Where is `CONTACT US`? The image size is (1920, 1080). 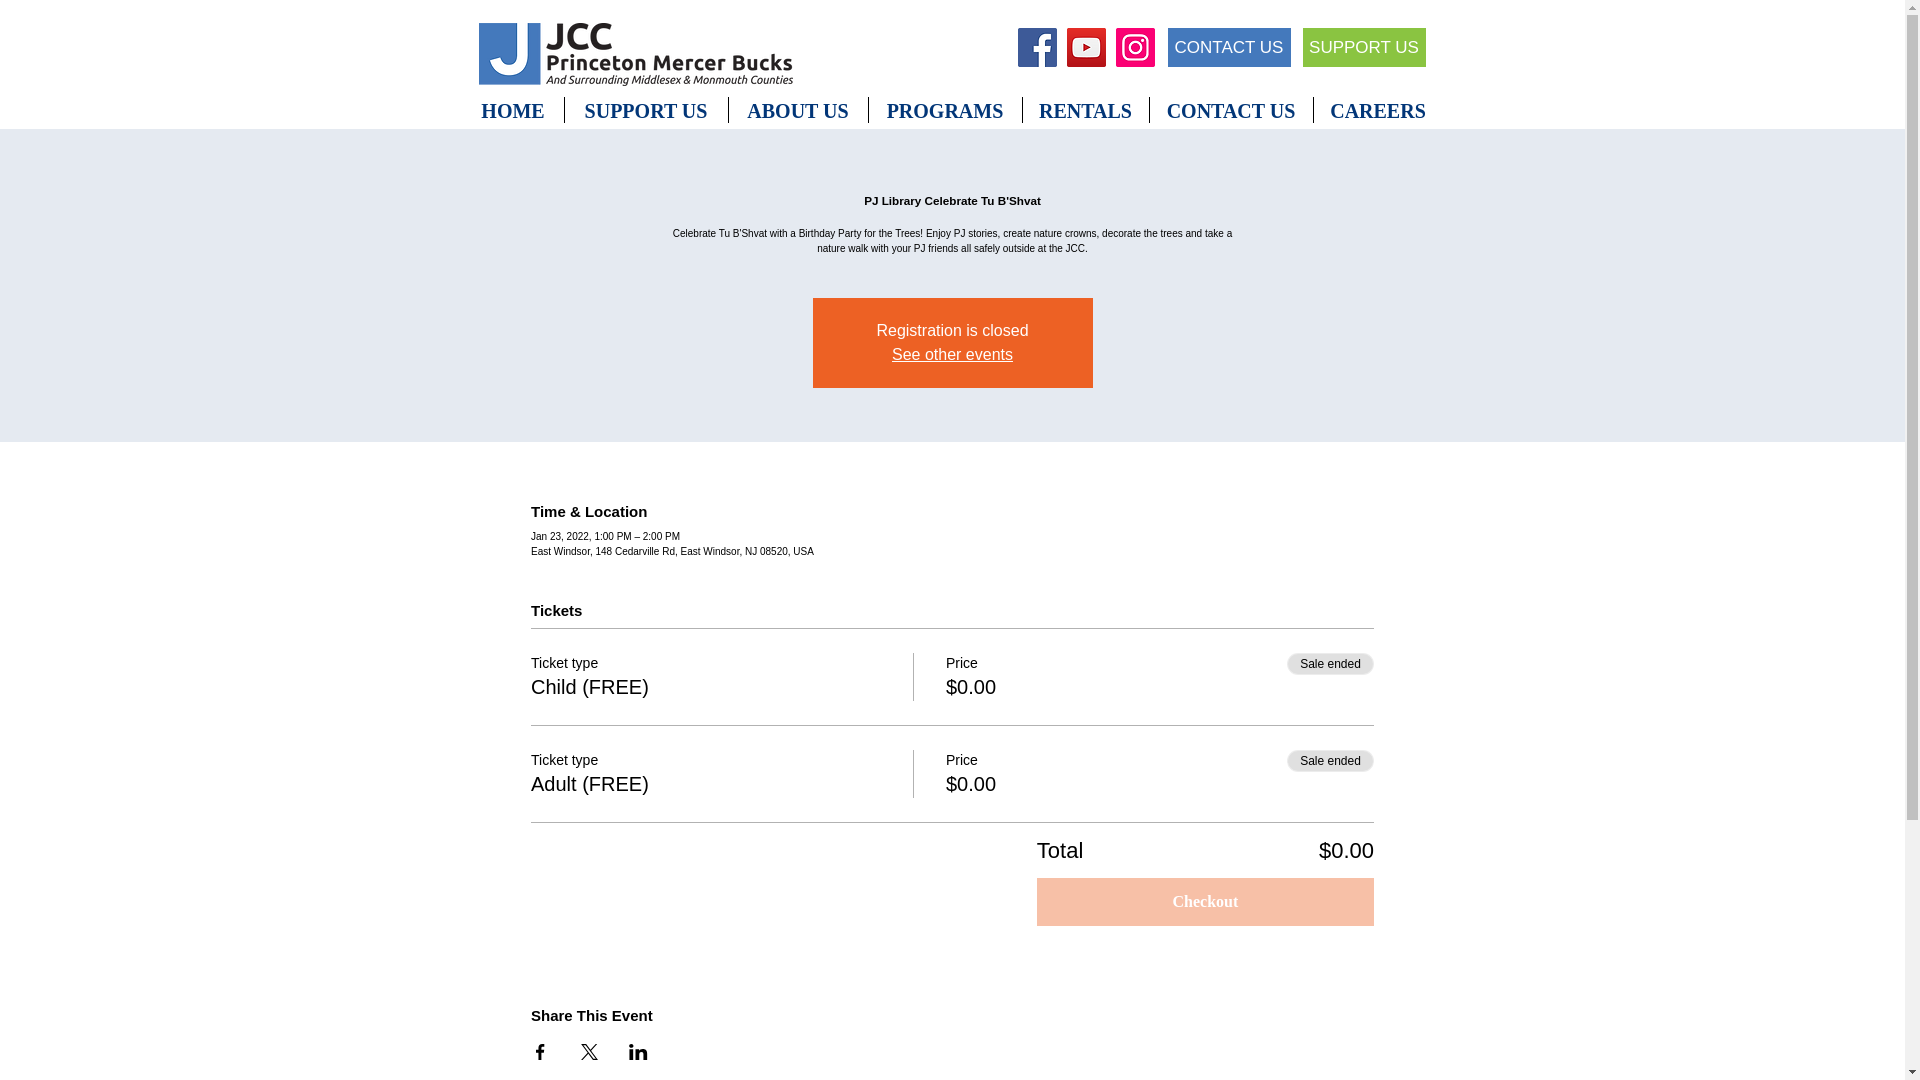 CONTACT US is located at coordinates (1228, 47).